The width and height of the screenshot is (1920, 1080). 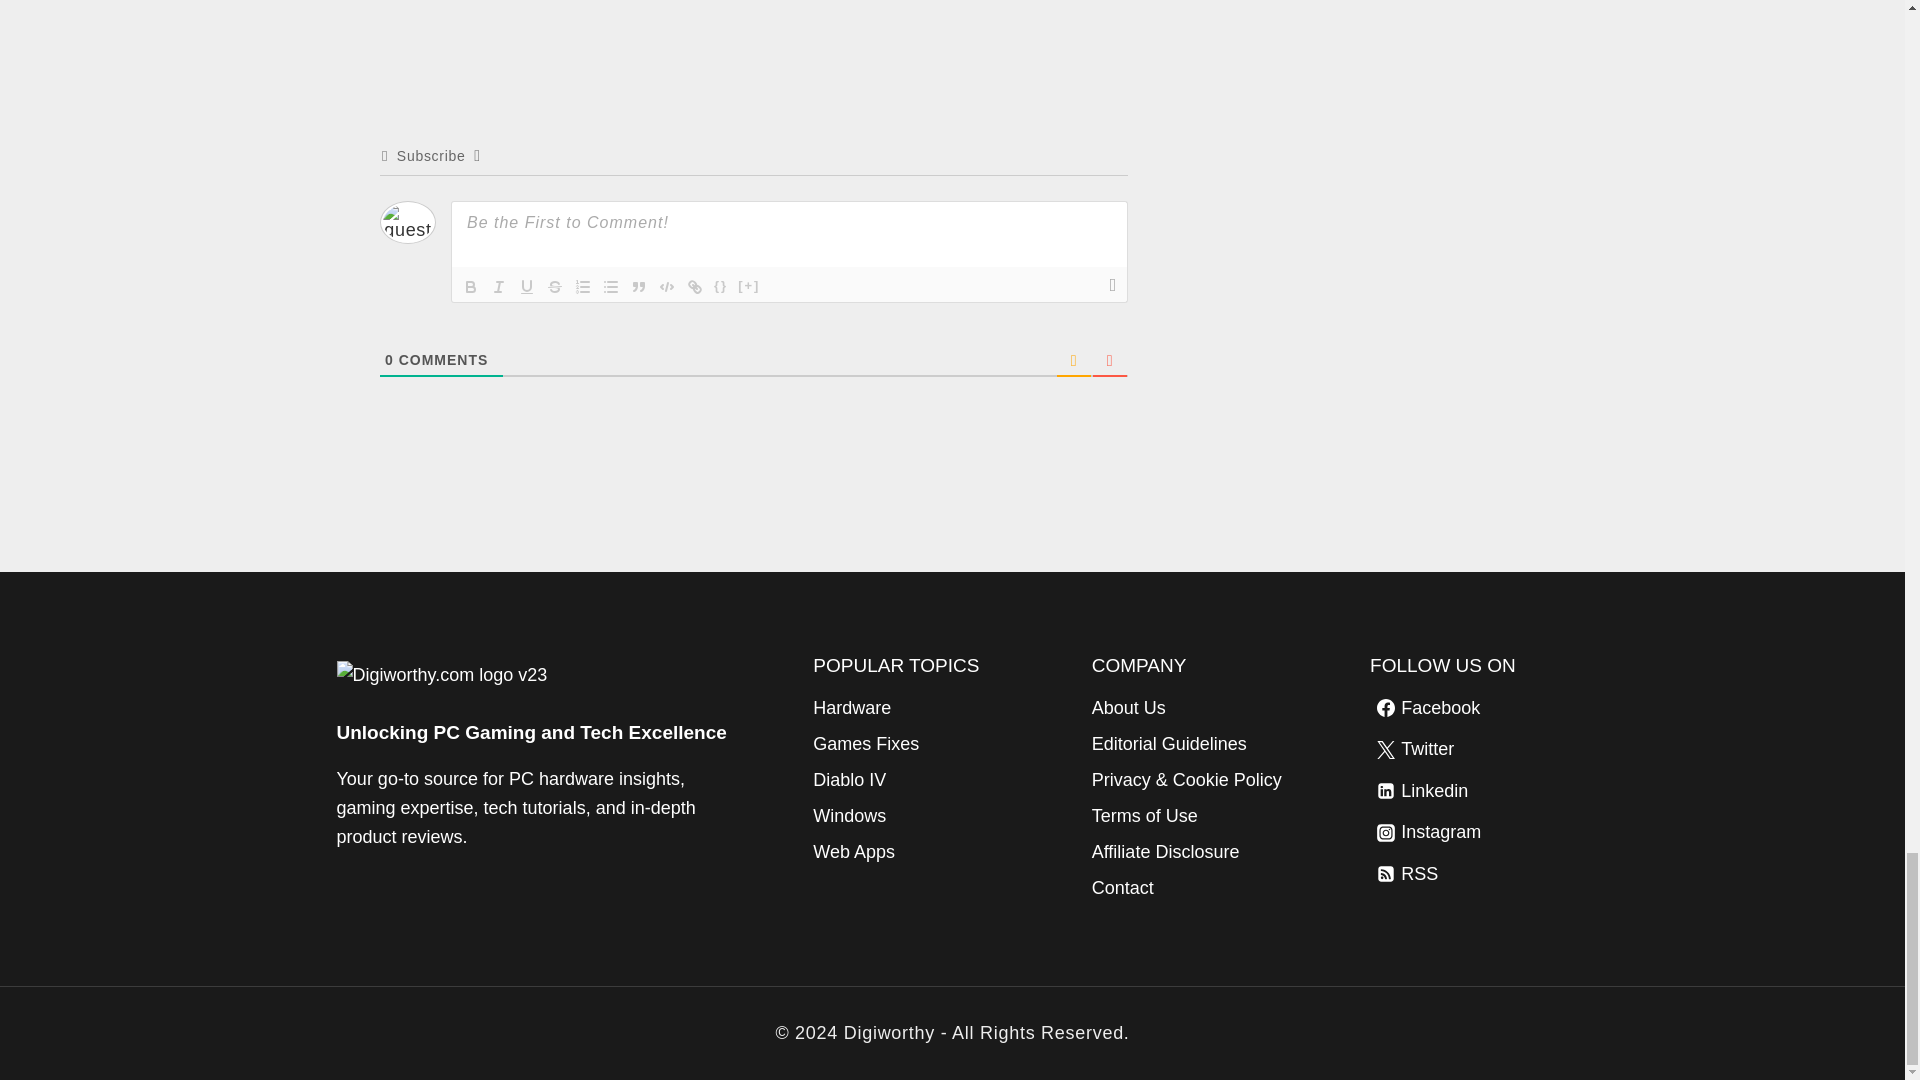 I want to click on Unordered List, so click(x=611, y=287).